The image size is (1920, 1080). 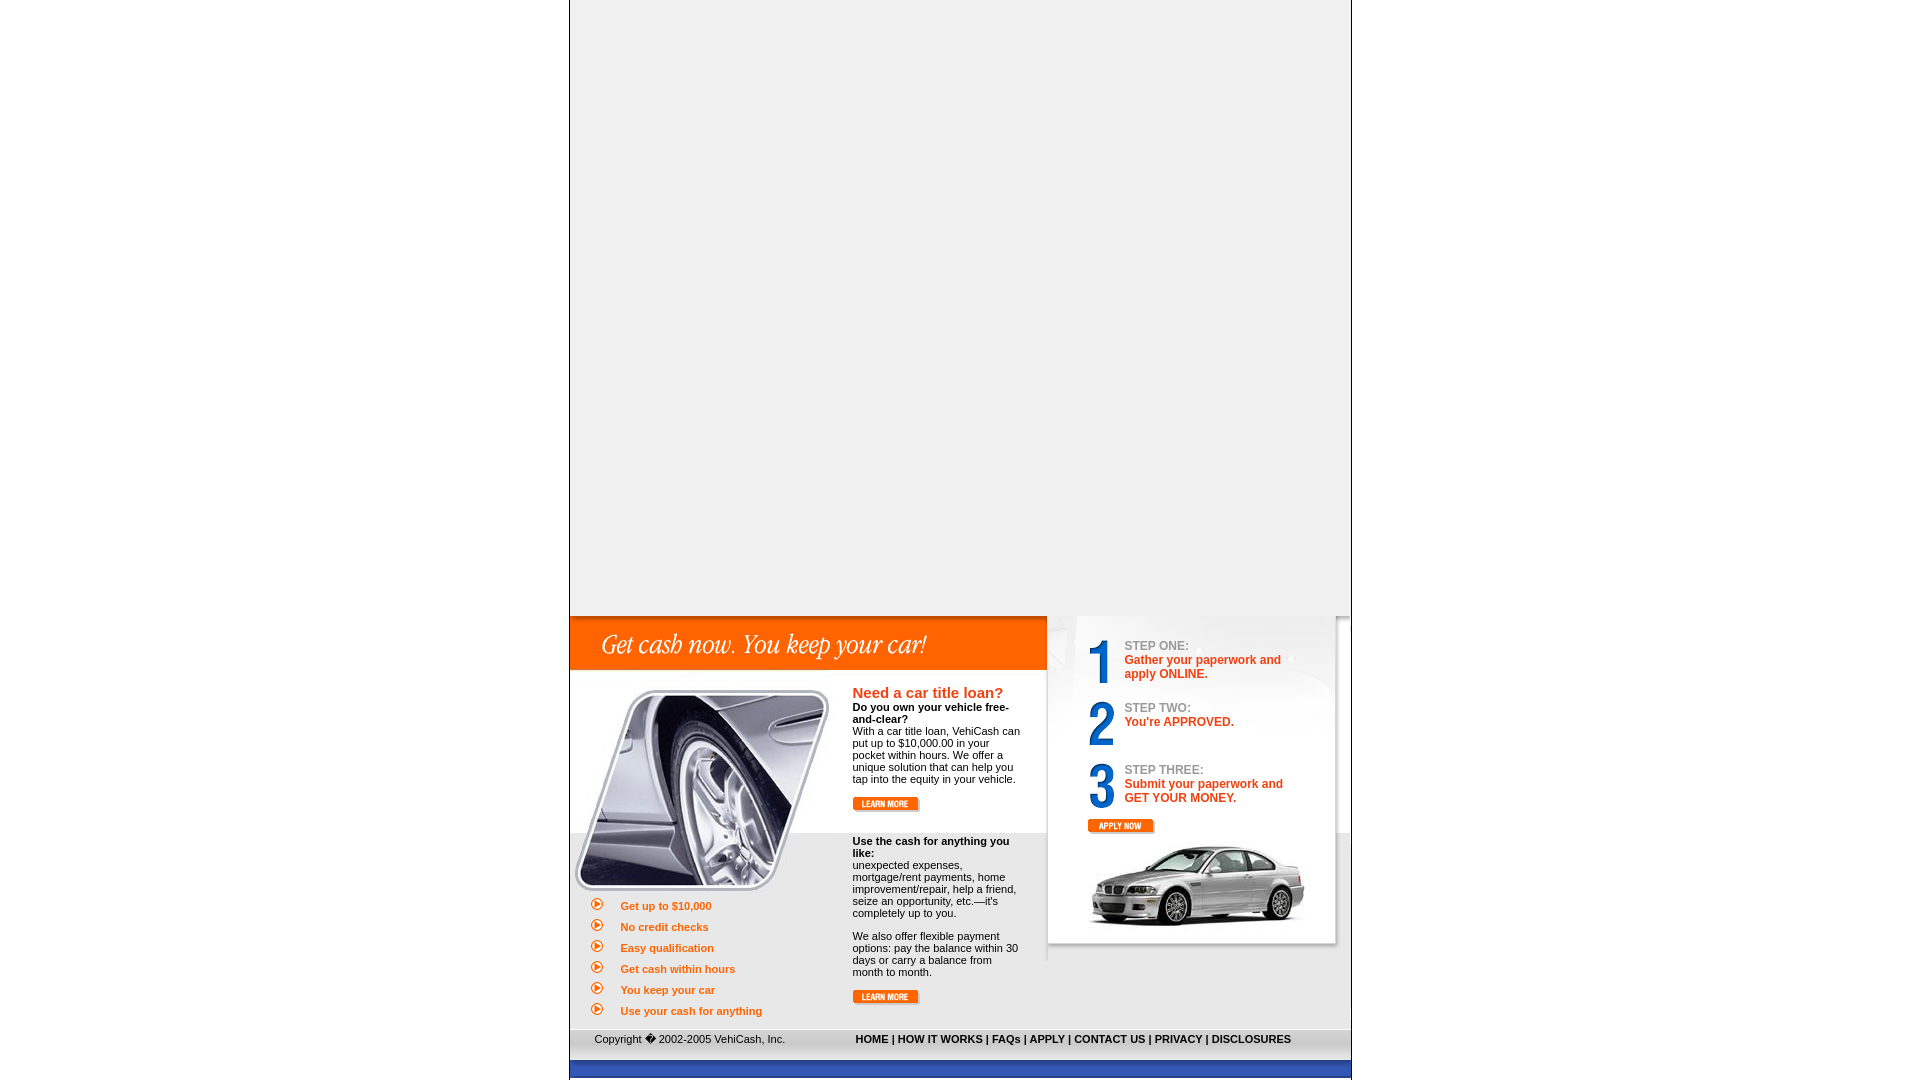 I want to click on CONTACT US, so click(x=1108, y=1038).